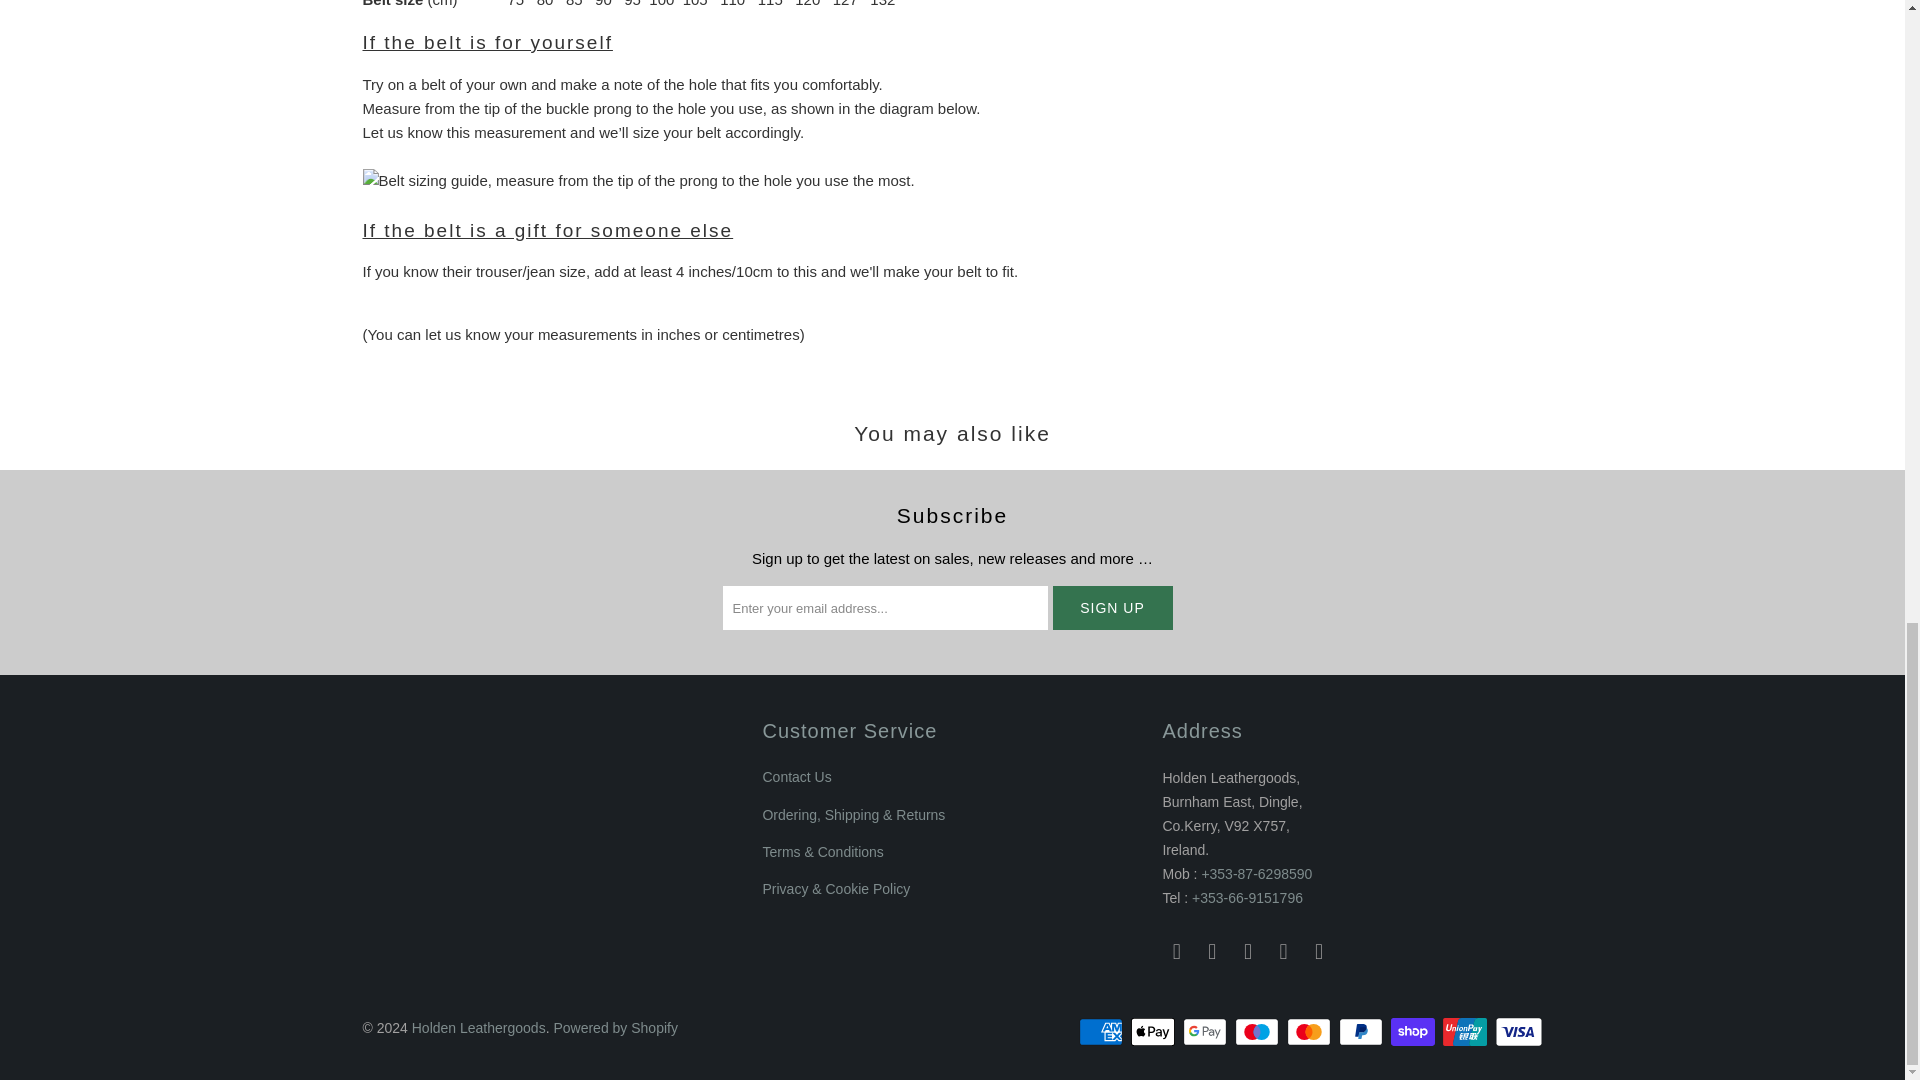  Describe the element at coordinates (1310, 1032) in the screenshot. I see `Mastercard` at that location.